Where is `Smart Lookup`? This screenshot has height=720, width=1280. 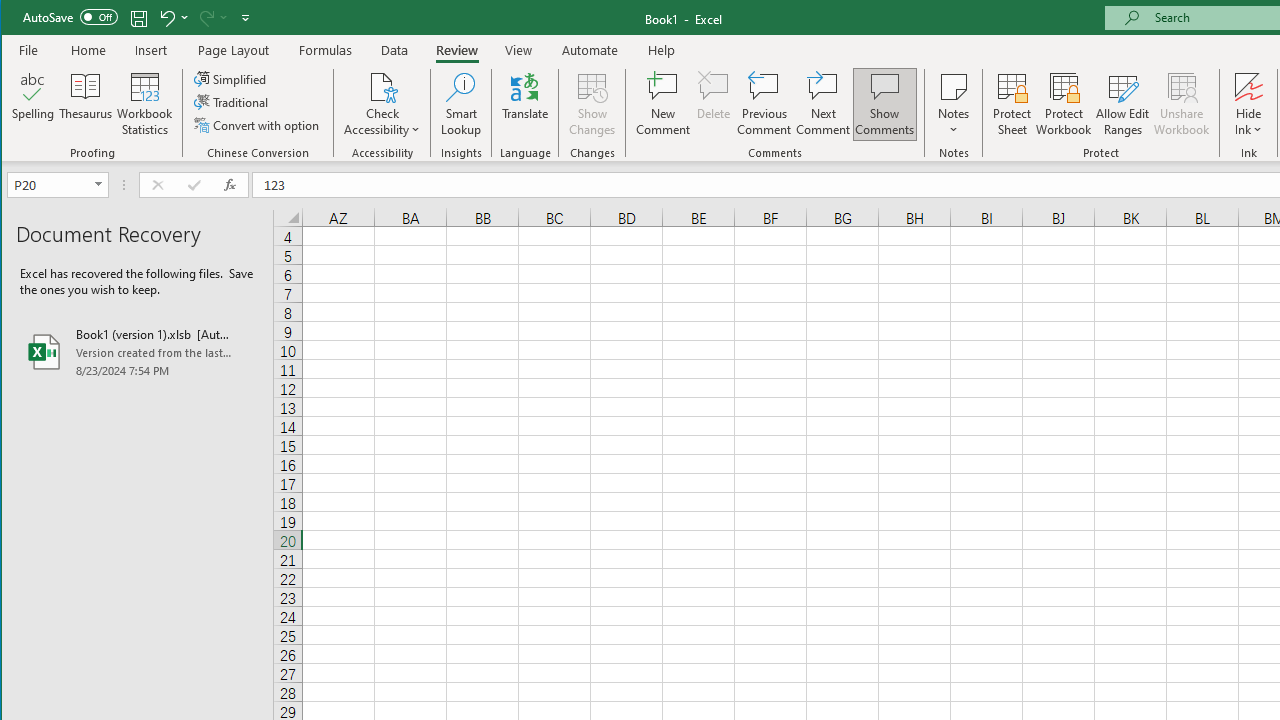
Smart Lookup is located at coordinates (461, 104).